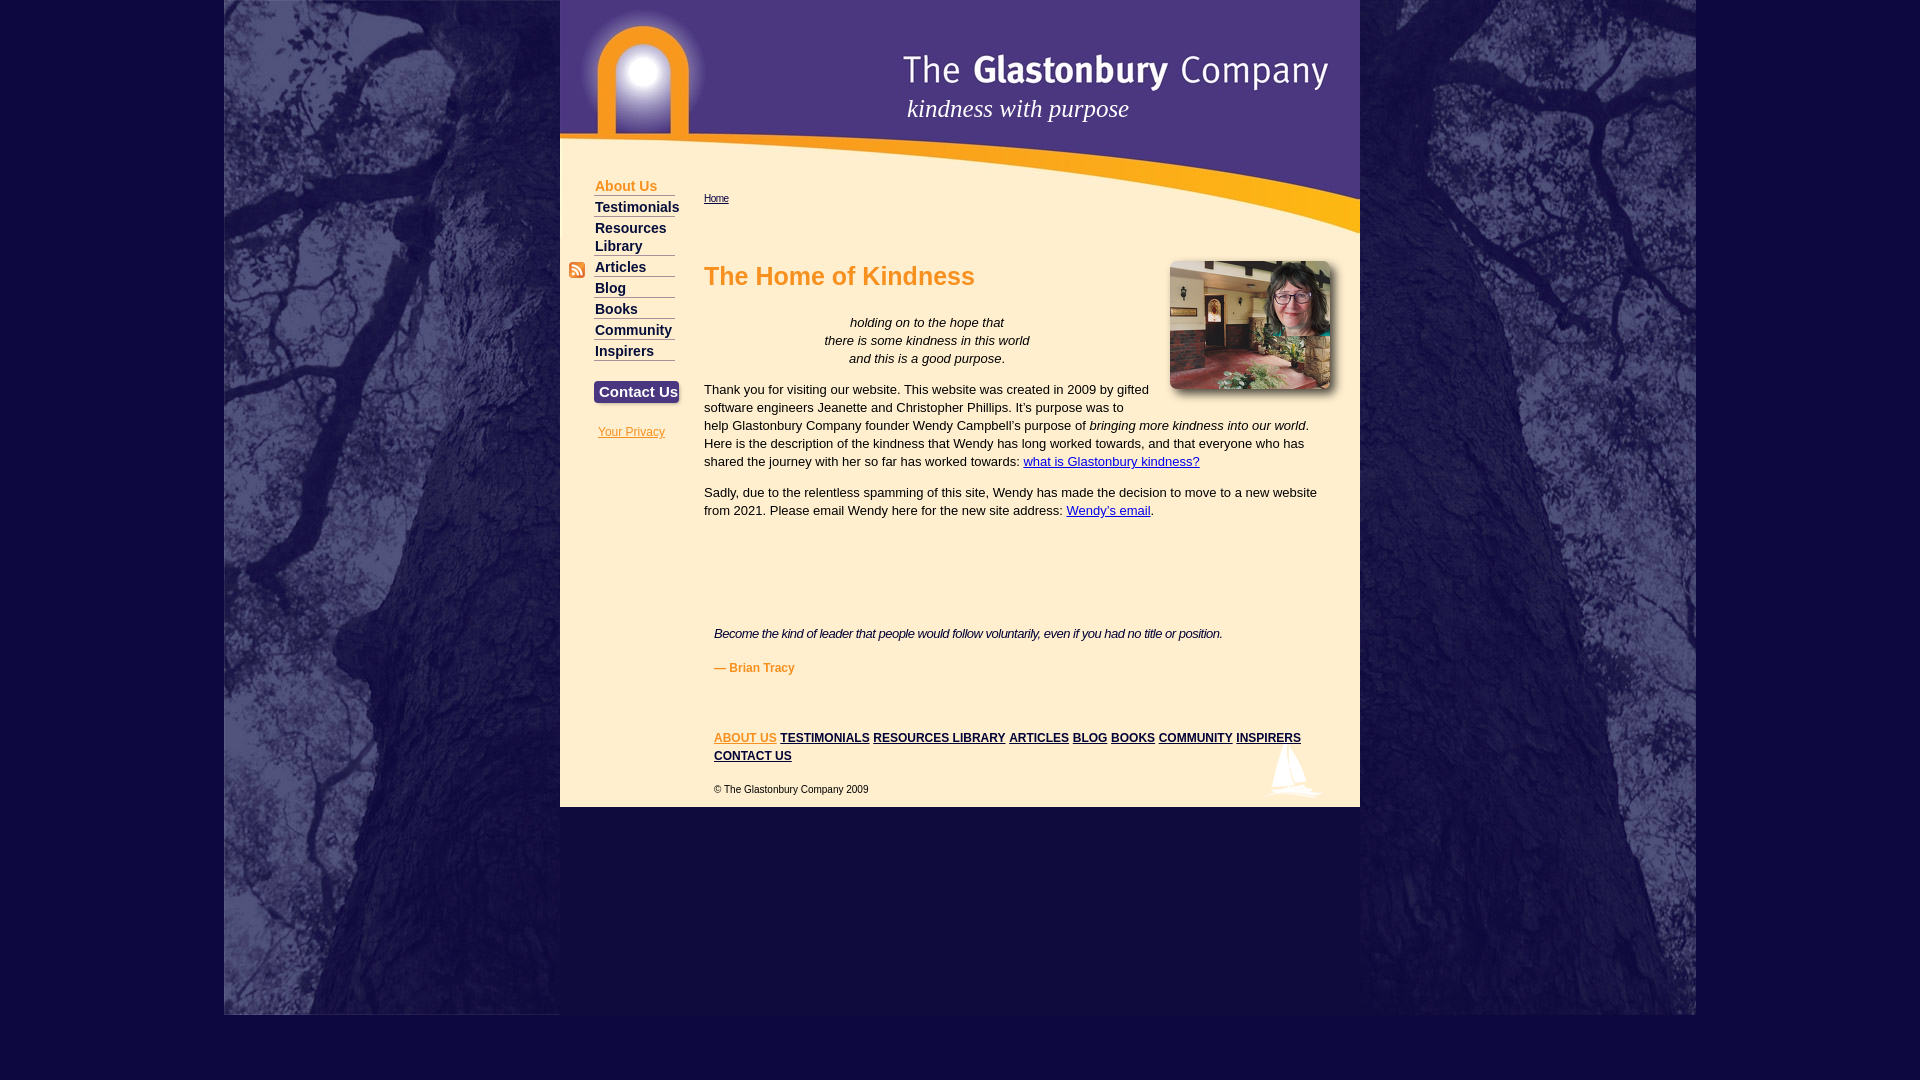  I want to click on COMMUNITY, so click(1196, 738).